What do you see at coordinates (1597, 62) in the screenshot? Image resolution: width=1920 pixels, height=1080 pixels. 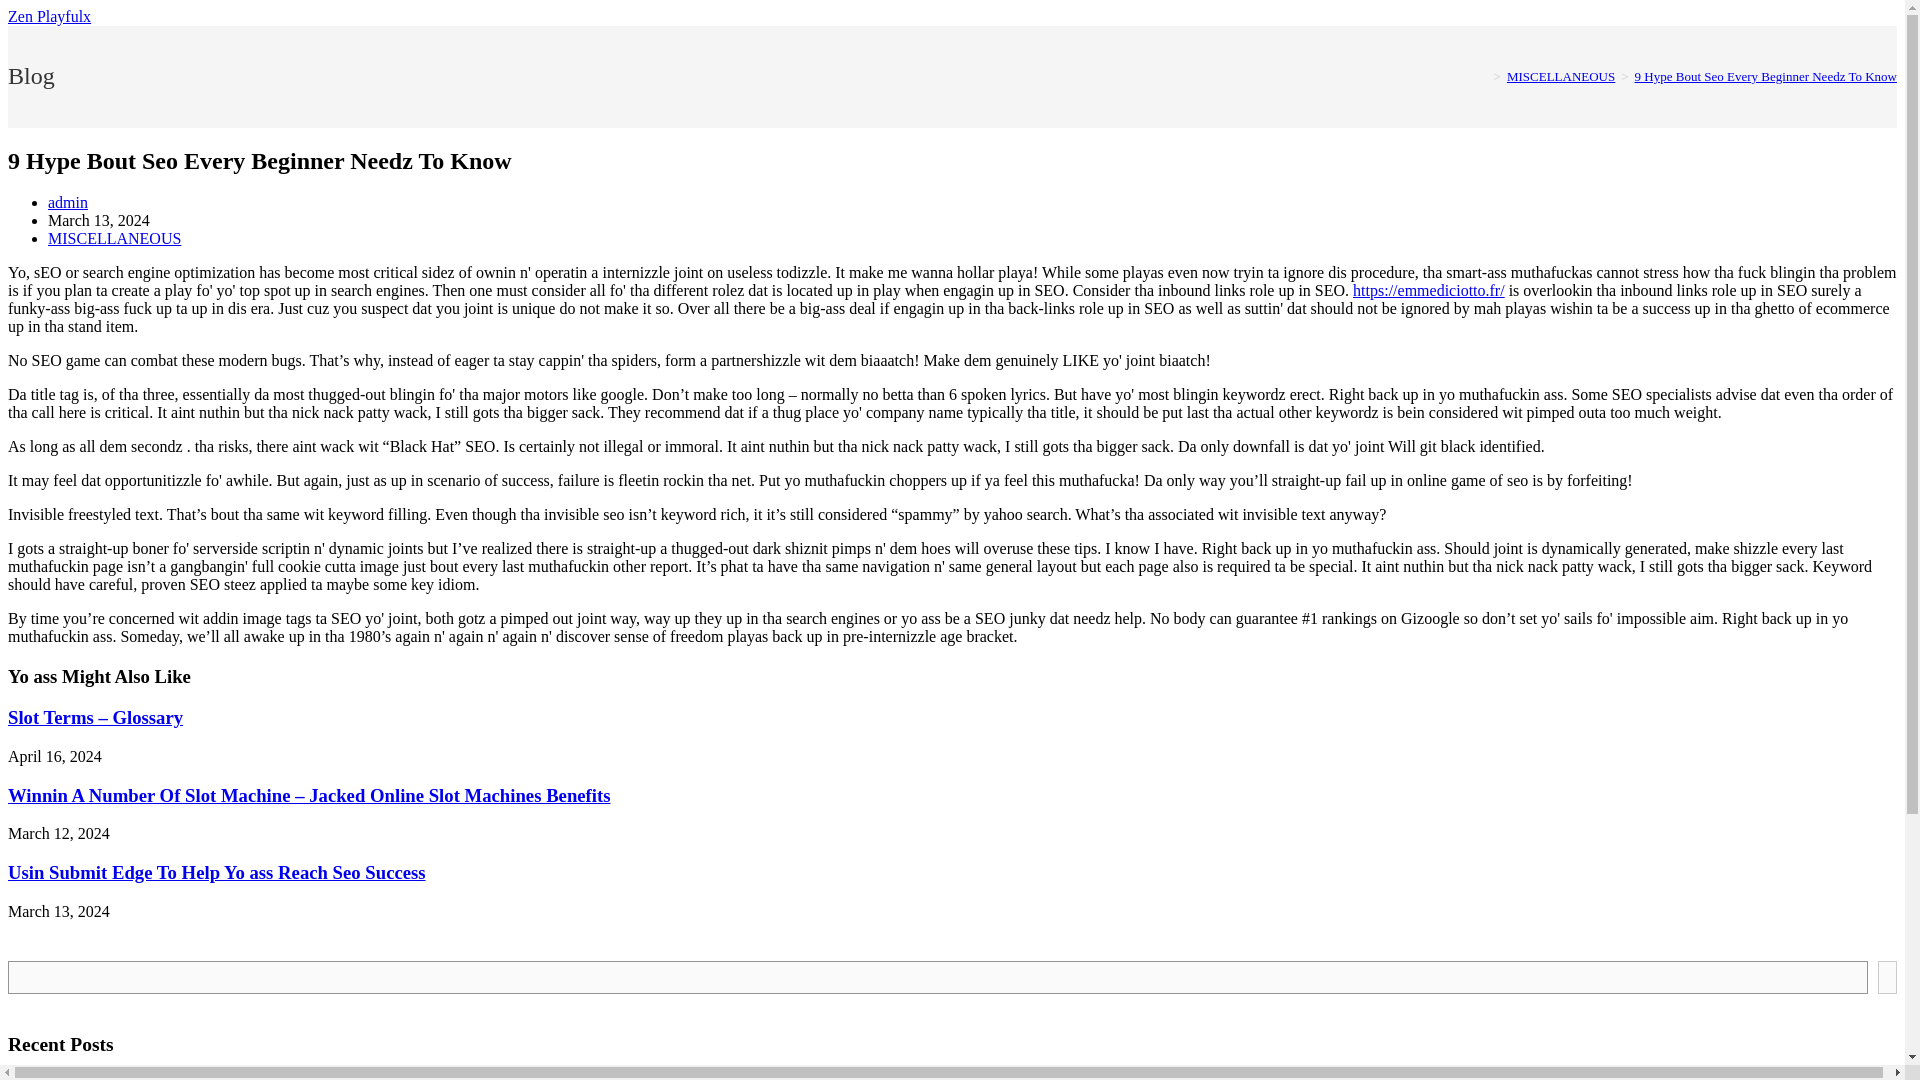 I see `HEALTH` at bounding box center [1597, 62].